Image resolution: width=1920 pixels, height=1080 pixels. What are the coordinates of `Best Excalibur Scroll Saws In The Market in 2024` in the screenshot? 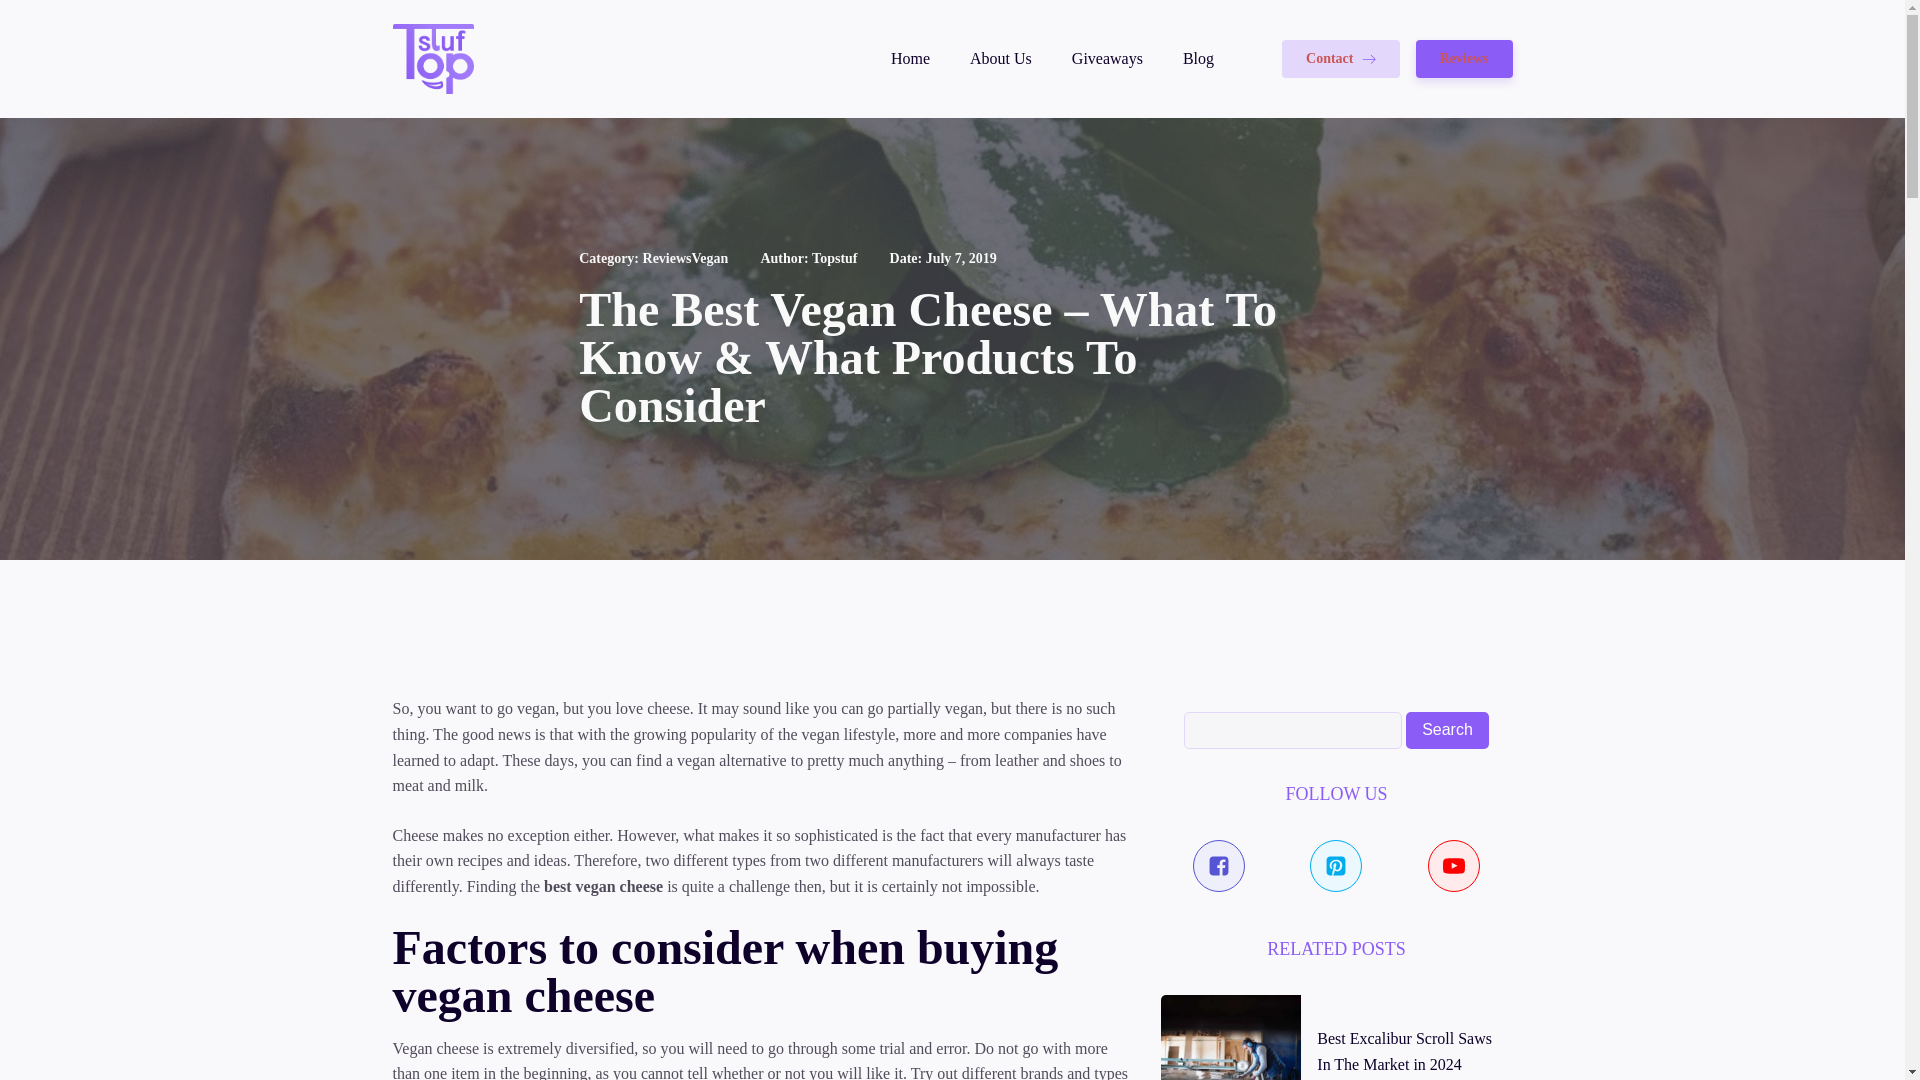 It's located at (1404, 1052).